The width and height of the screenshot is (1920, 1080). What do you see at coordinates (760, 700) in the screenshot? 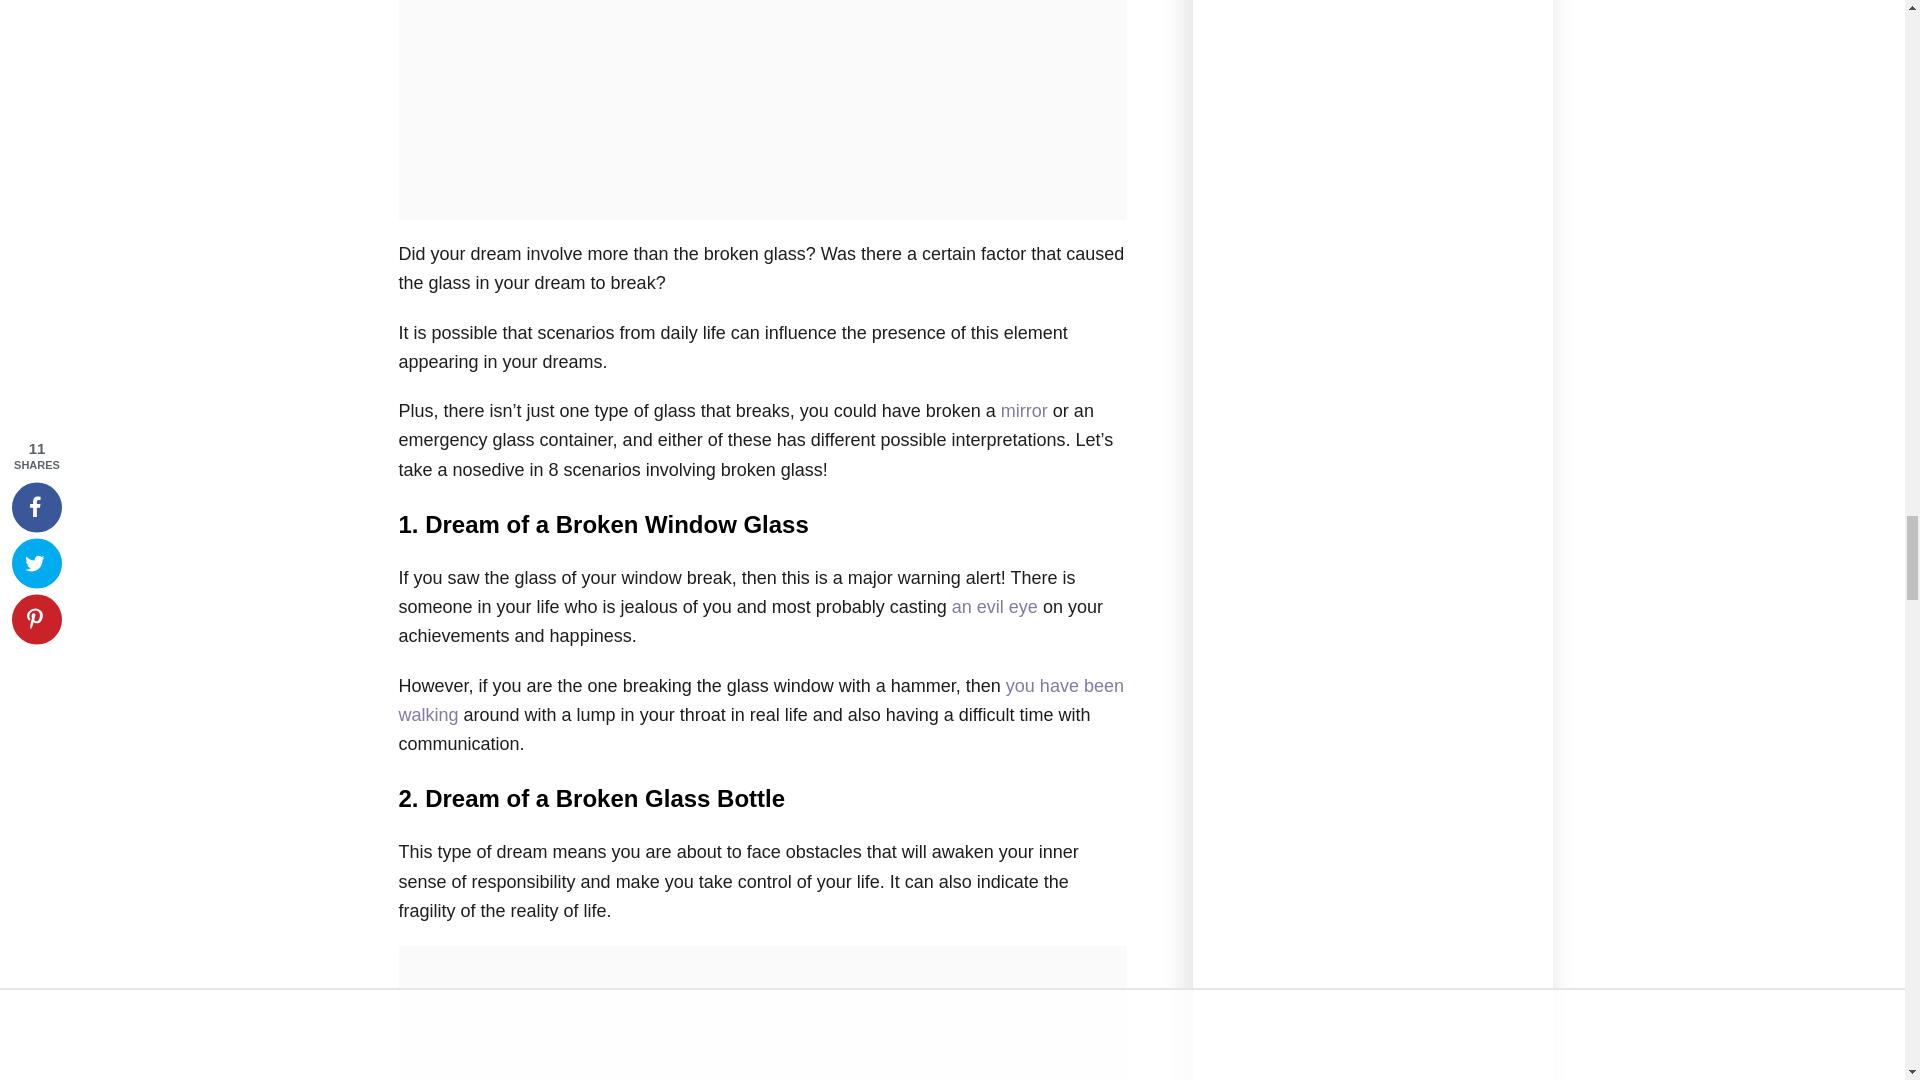
I see `you have been walking` at bounding box center [760, 700].